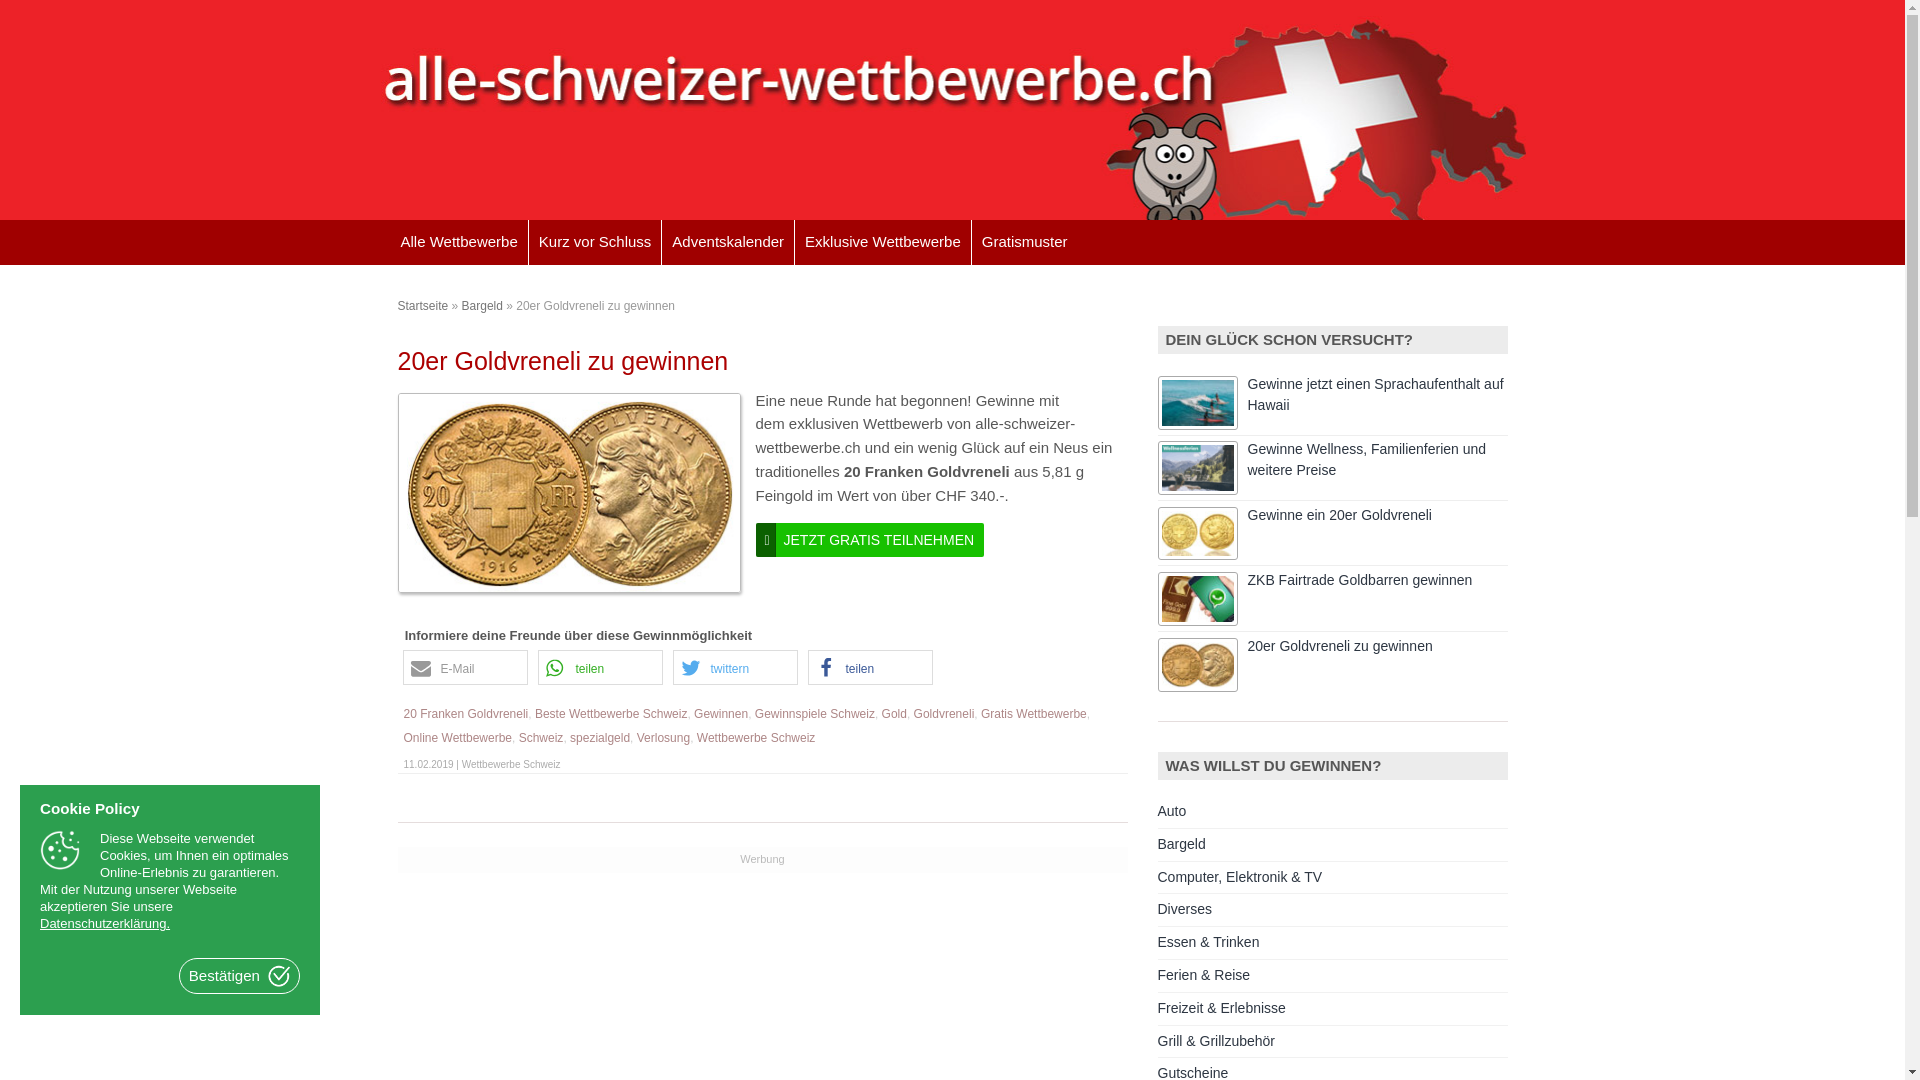  I want to click on Schweiz, so click(542, 738).